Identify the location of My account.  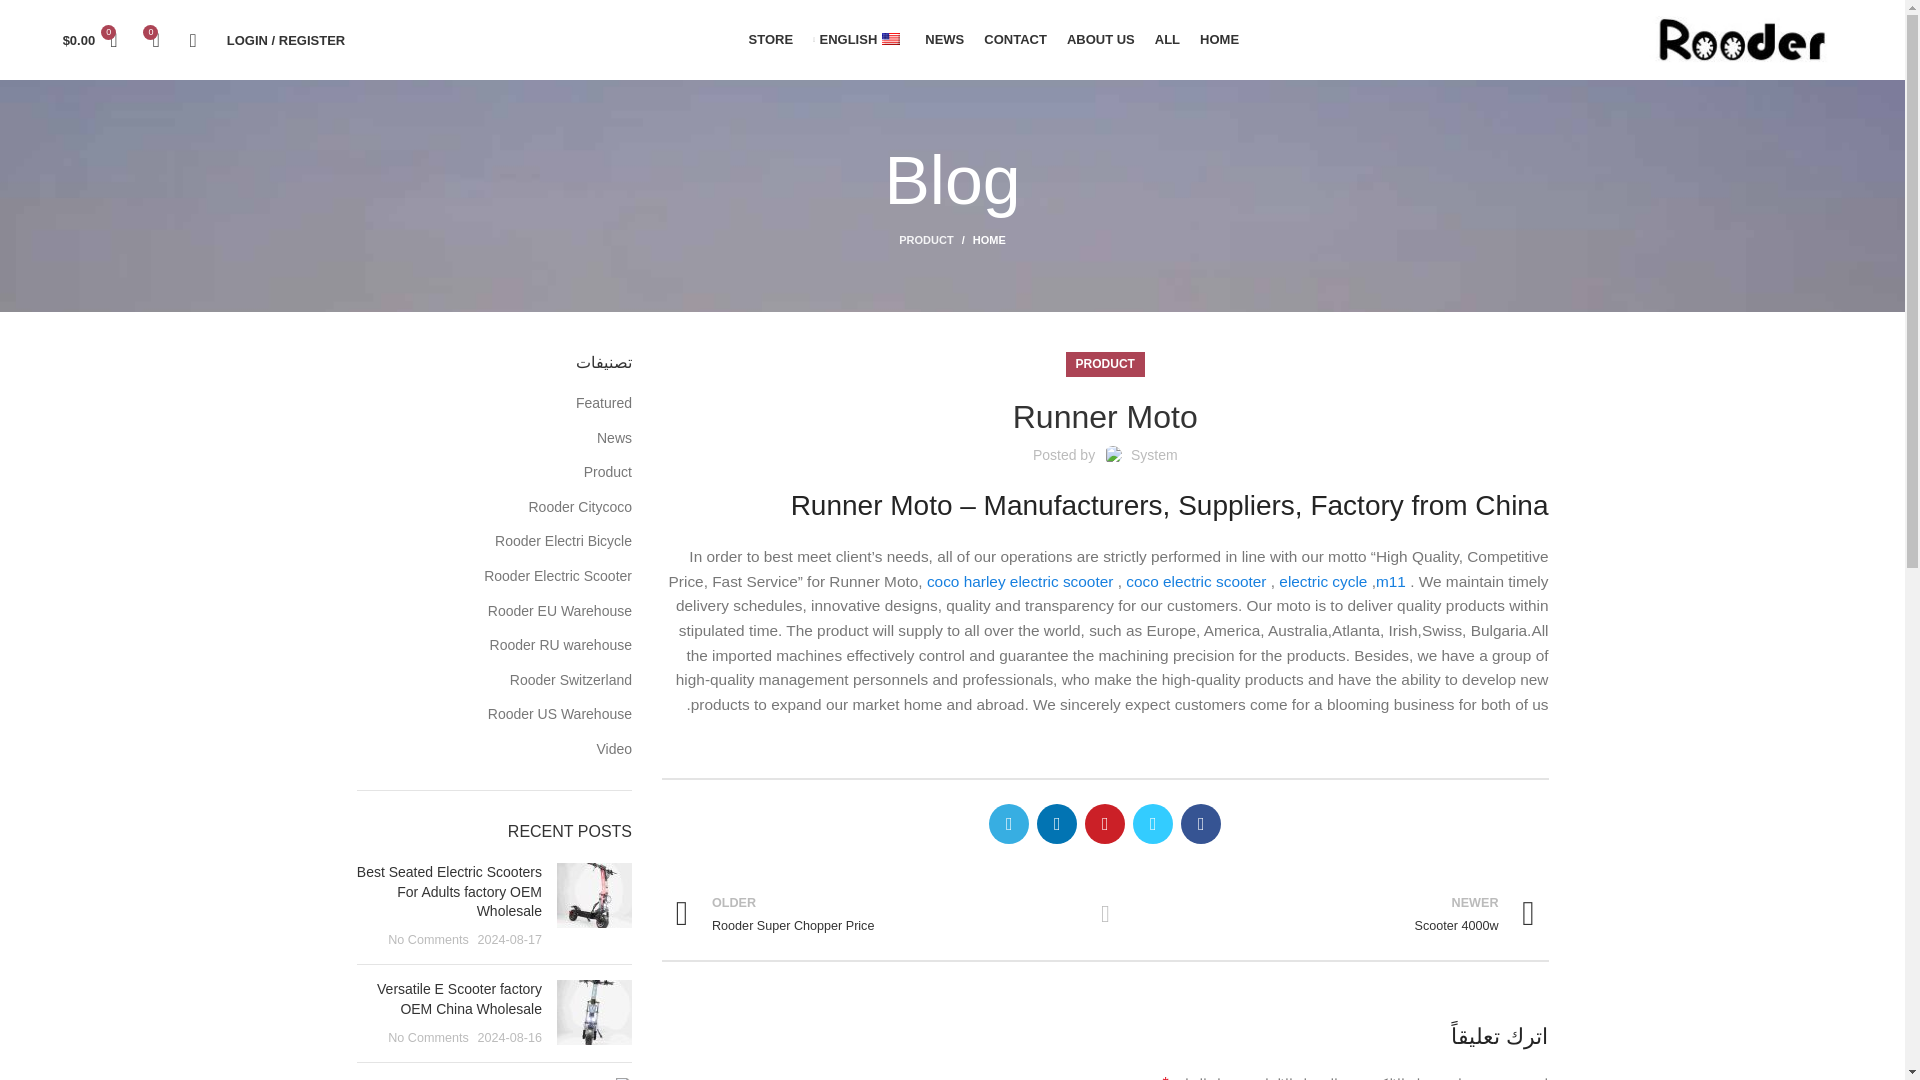
(286, 40).